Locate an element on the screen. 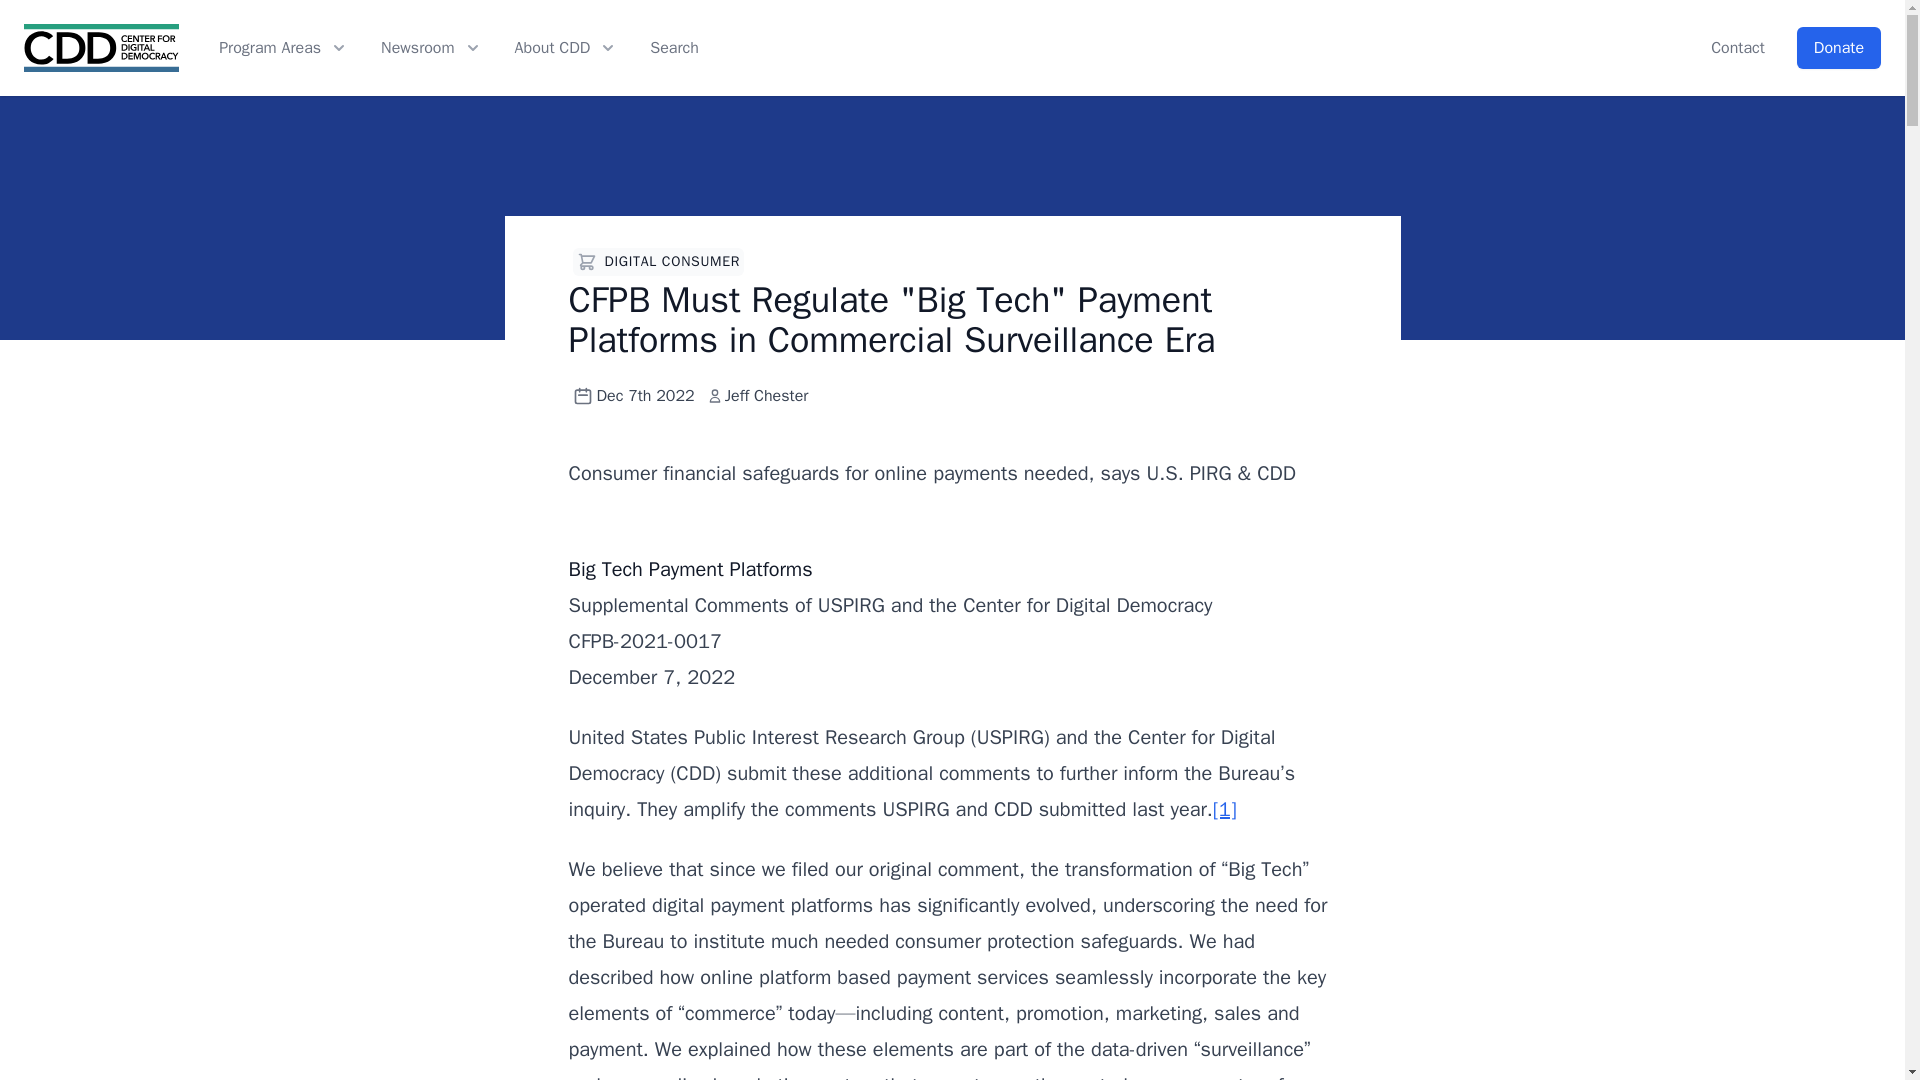  Search is located at coordinates (674, 48).